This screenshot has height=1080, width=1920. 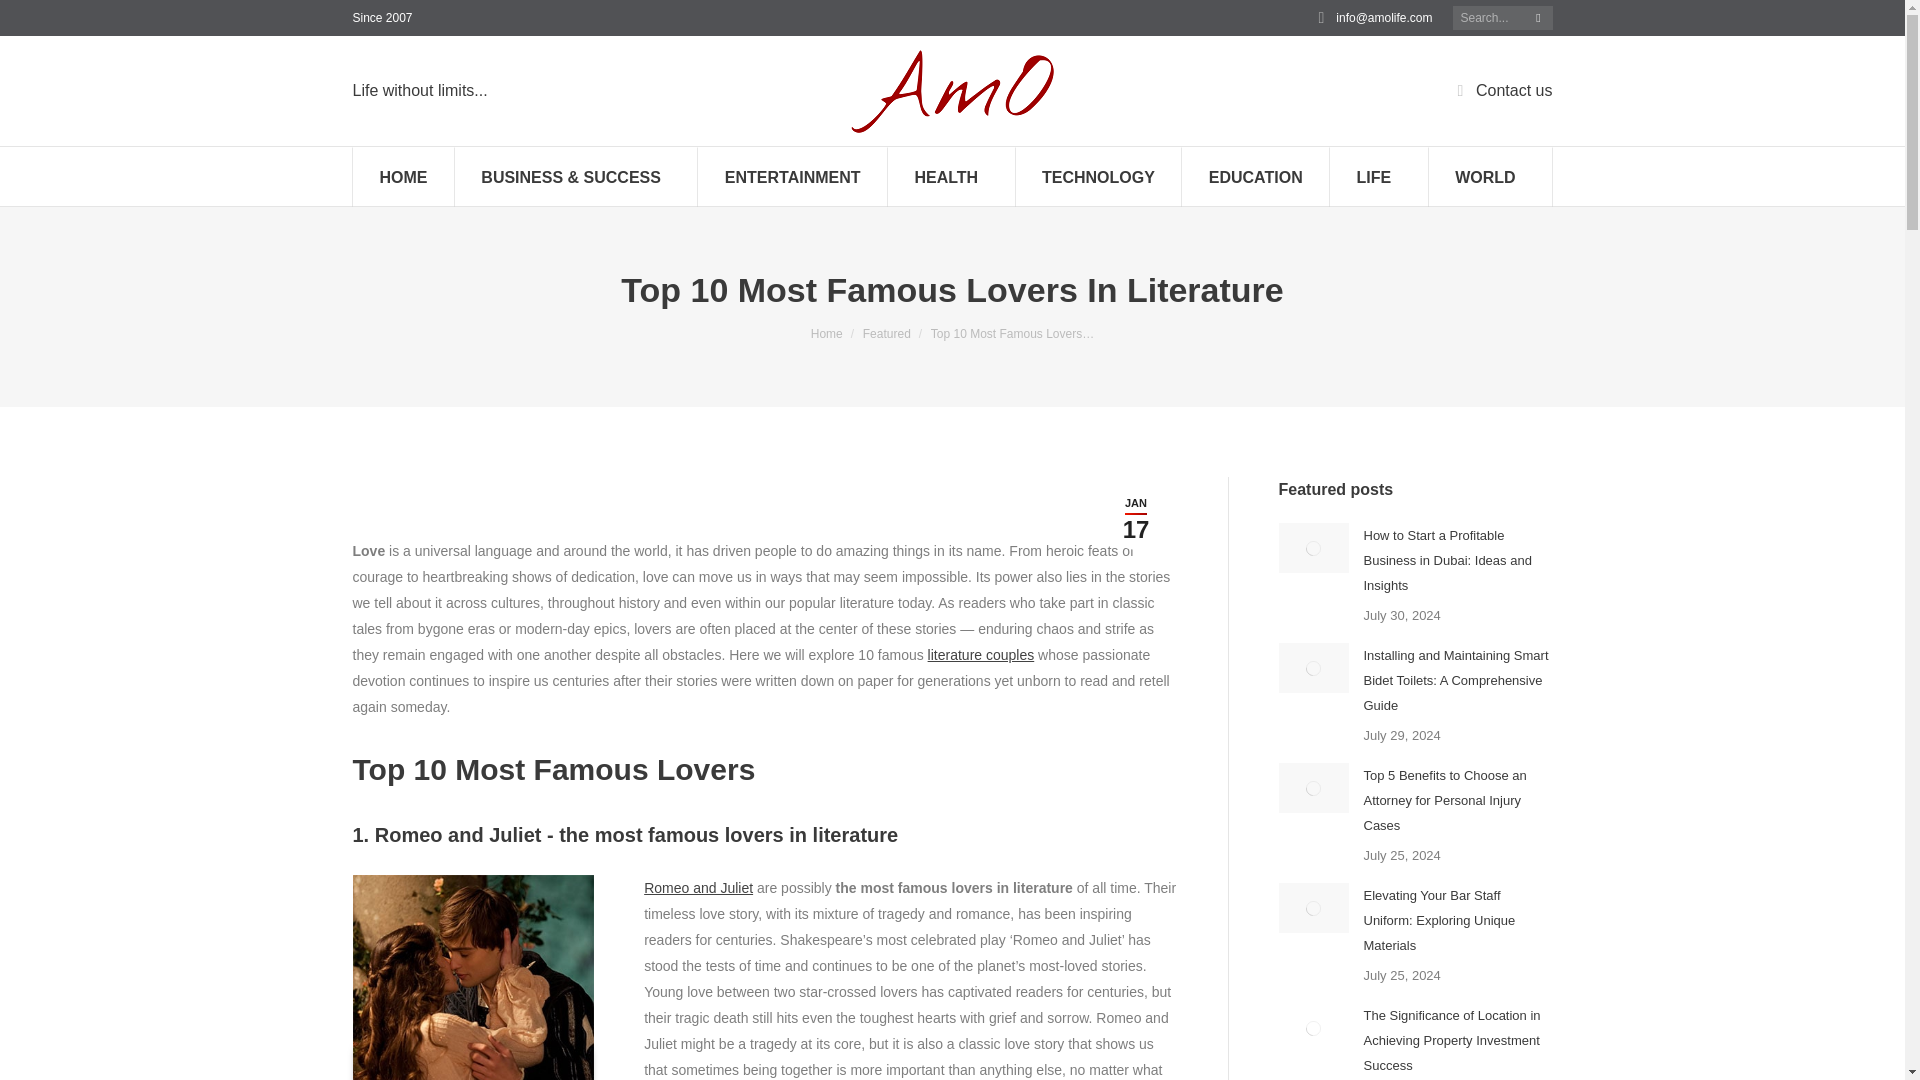 What do you see at coordinates (1136, 518) in the screenshot?
I see `8:57 pm` at bounding box center [1136, 518].